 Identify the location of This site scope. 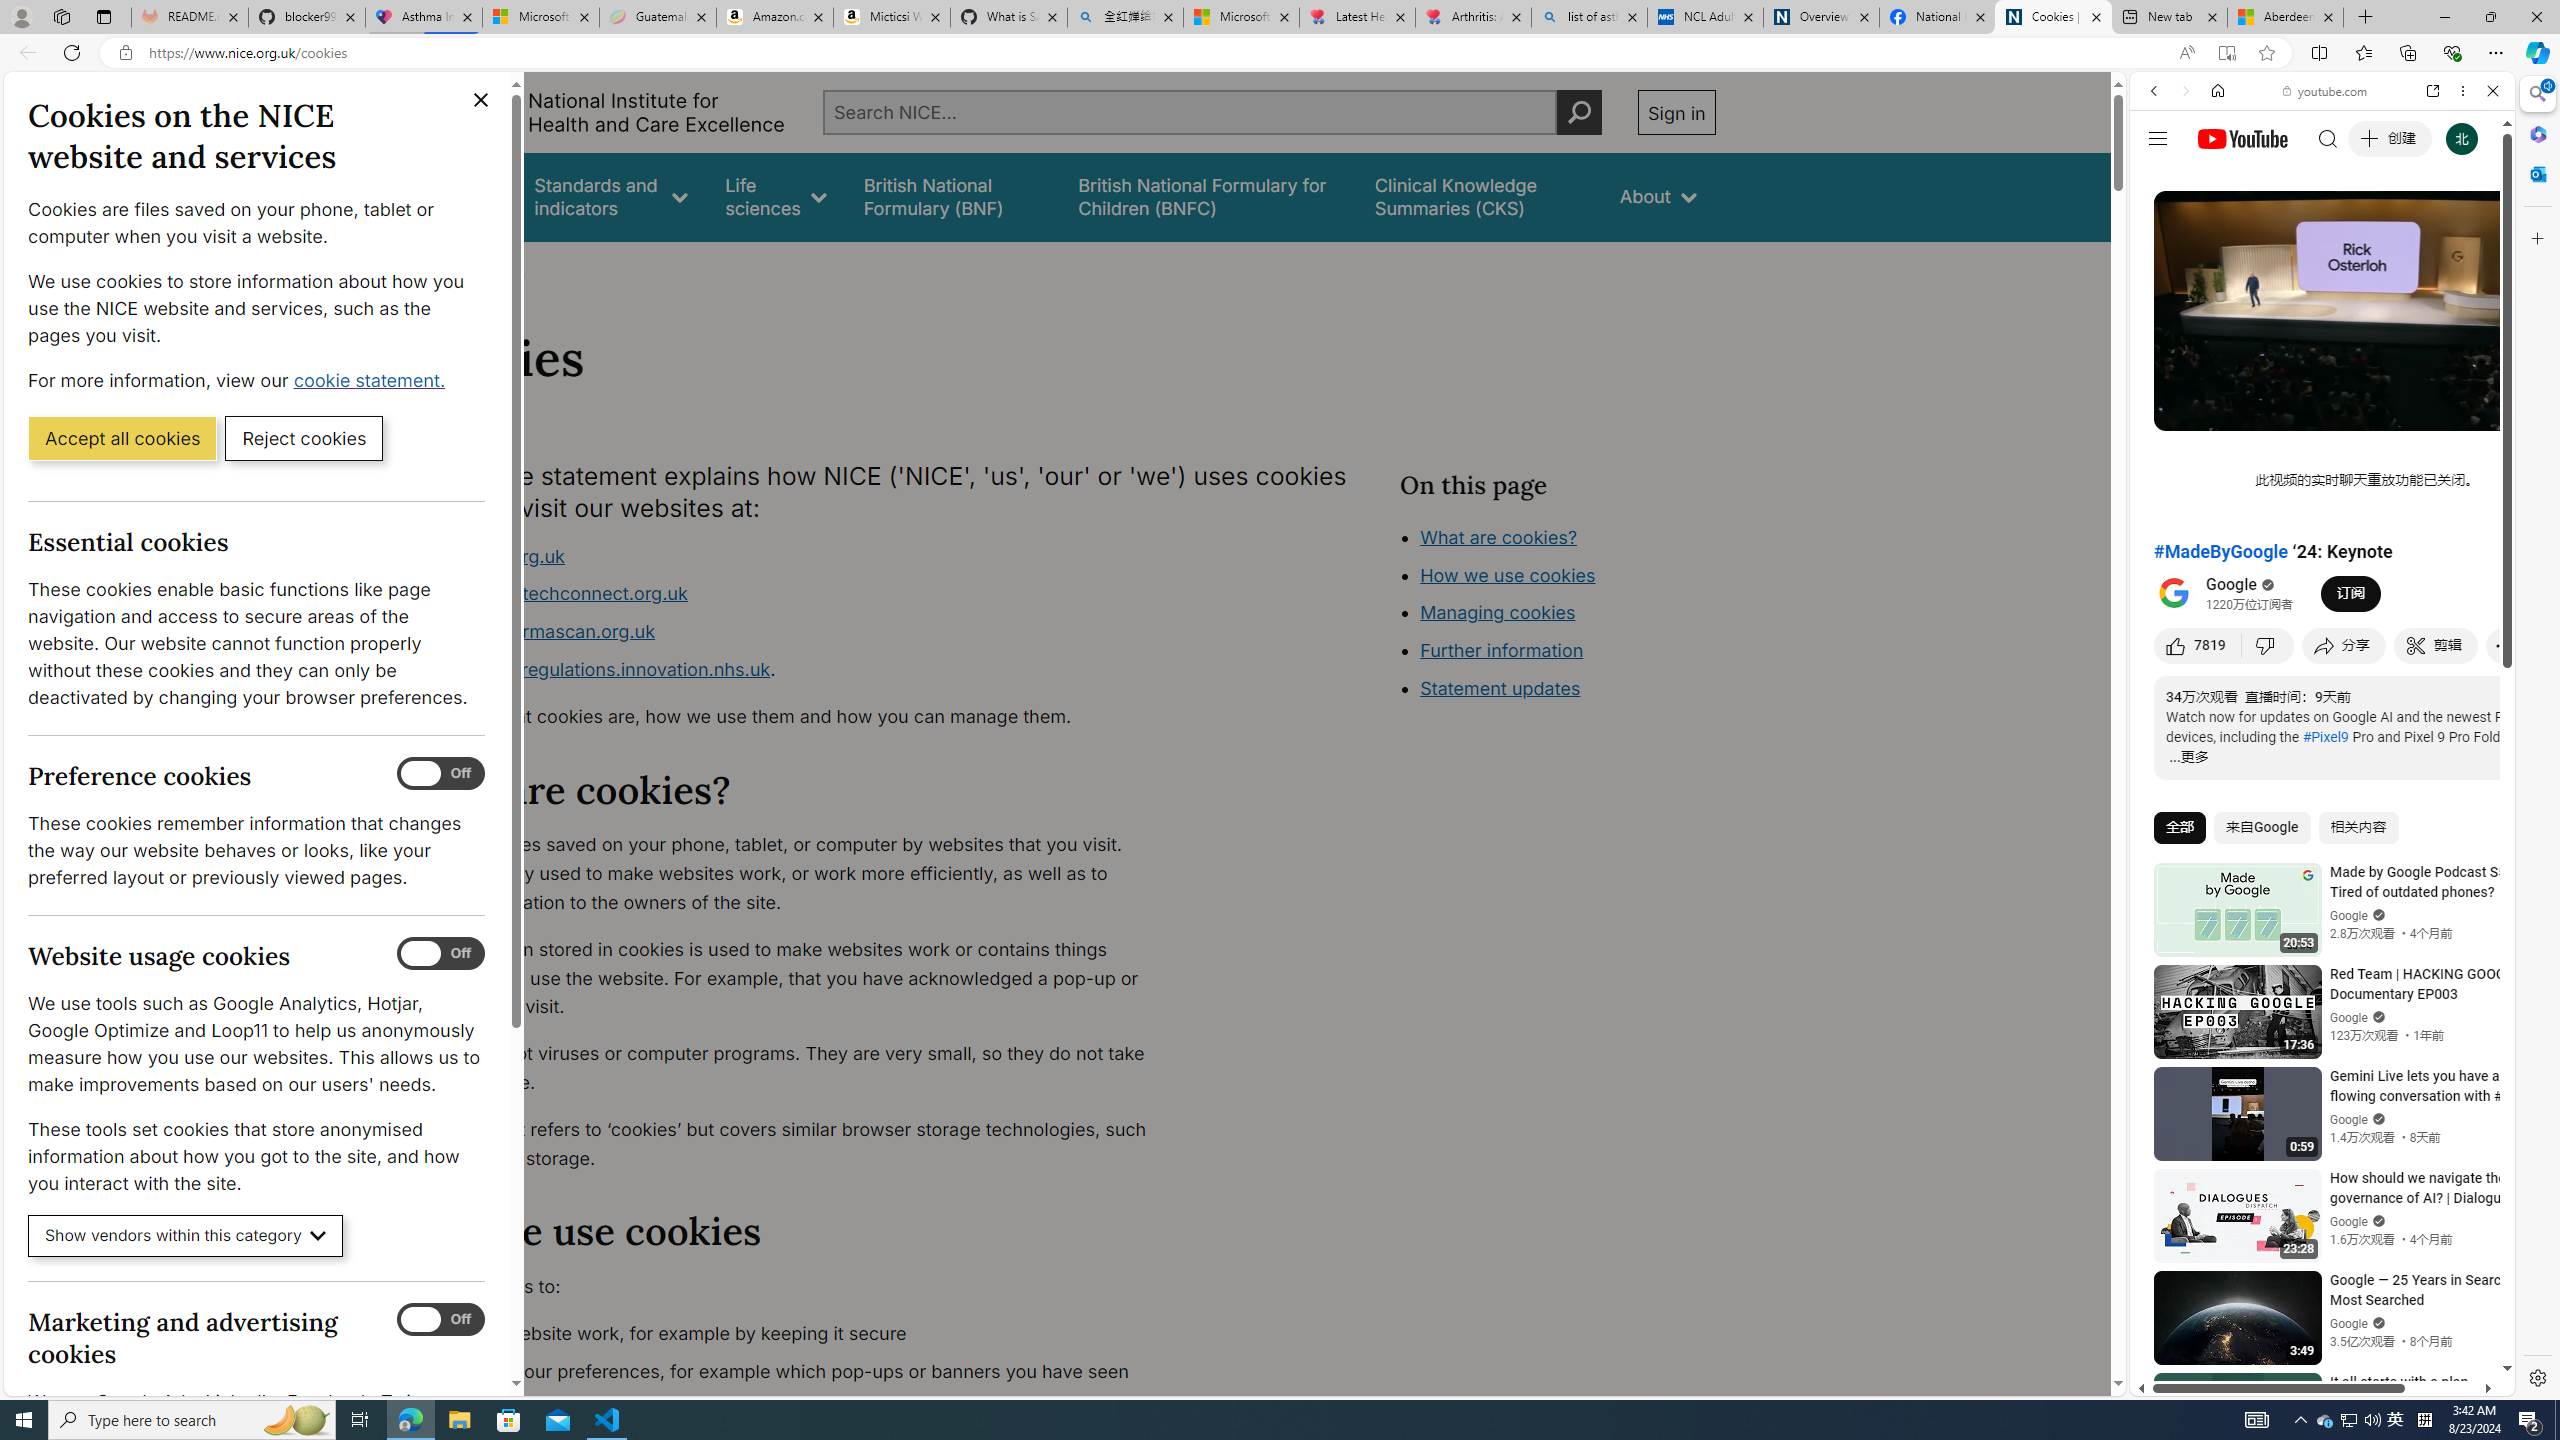
(2215, 180).